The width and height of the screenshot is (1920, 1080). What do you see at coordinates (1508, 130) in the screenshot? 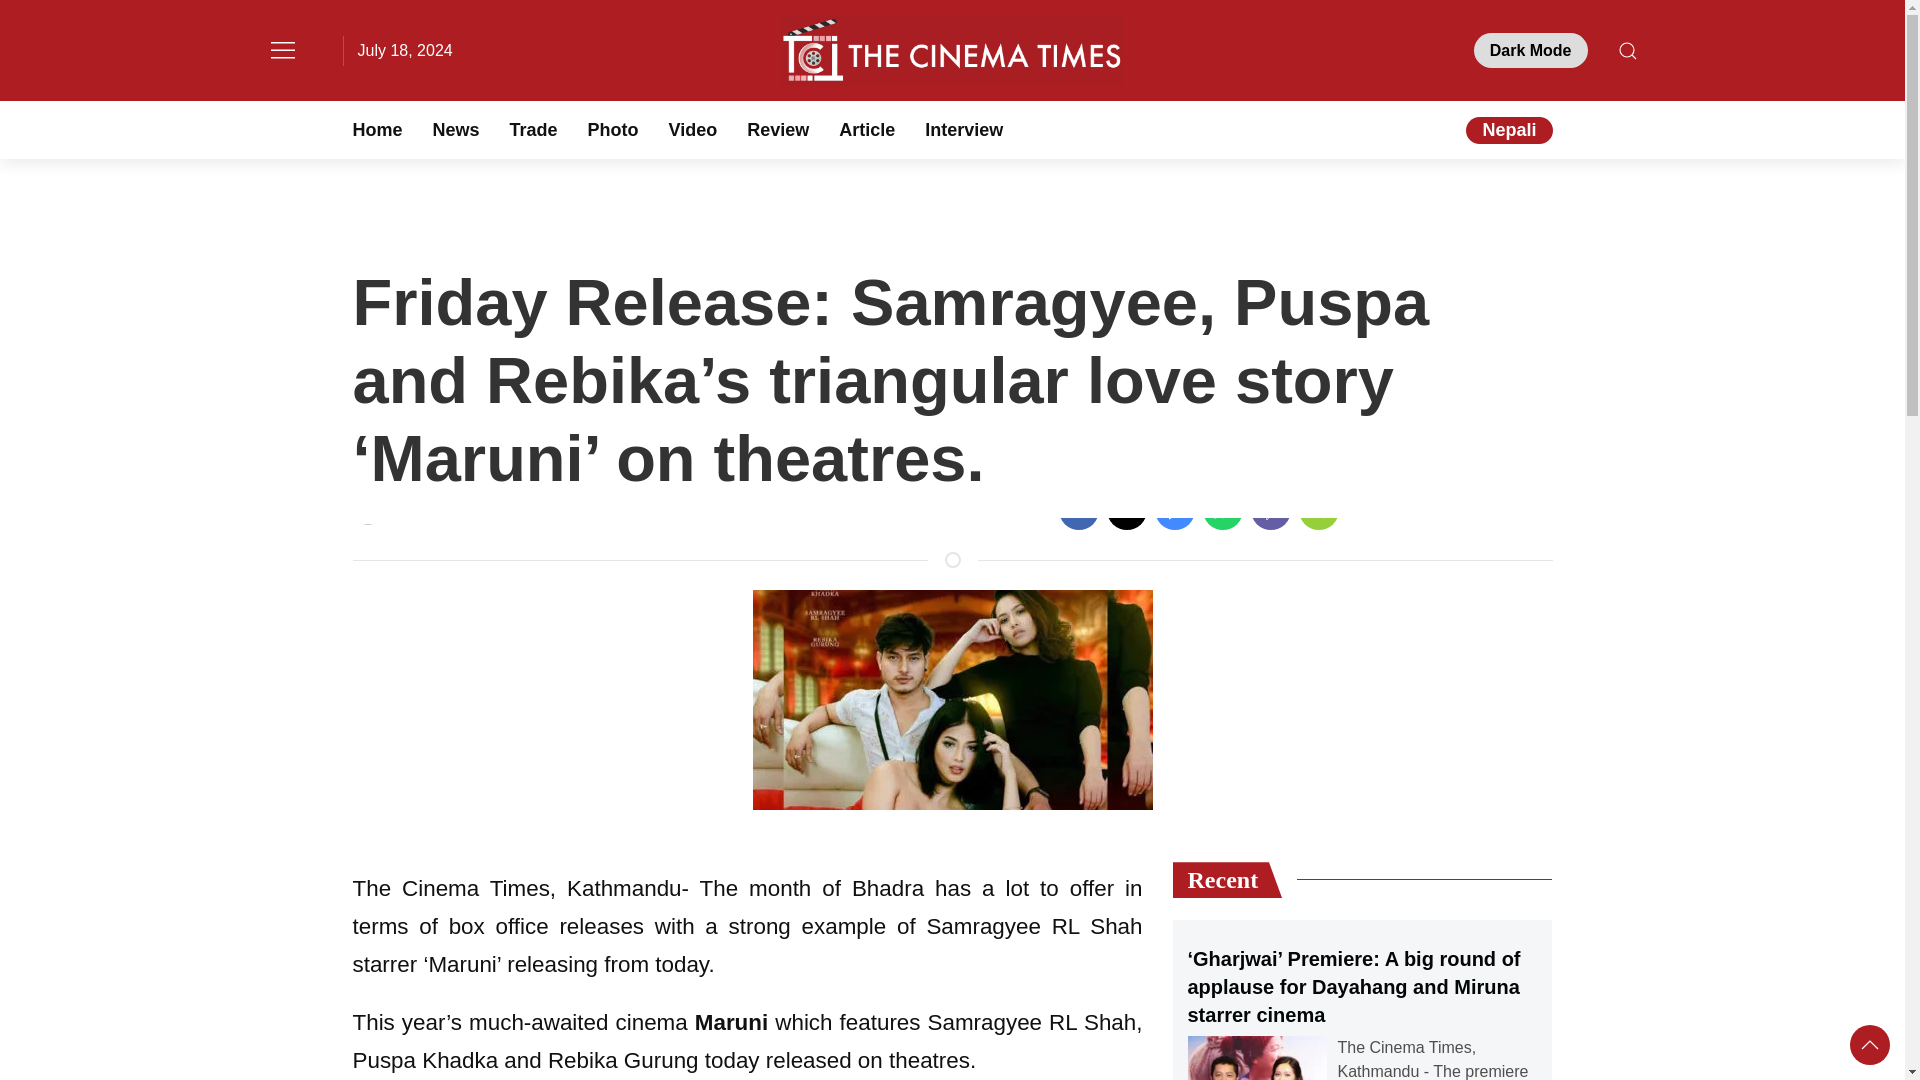
I see `Nepali` at bounding box center [1508, 130].